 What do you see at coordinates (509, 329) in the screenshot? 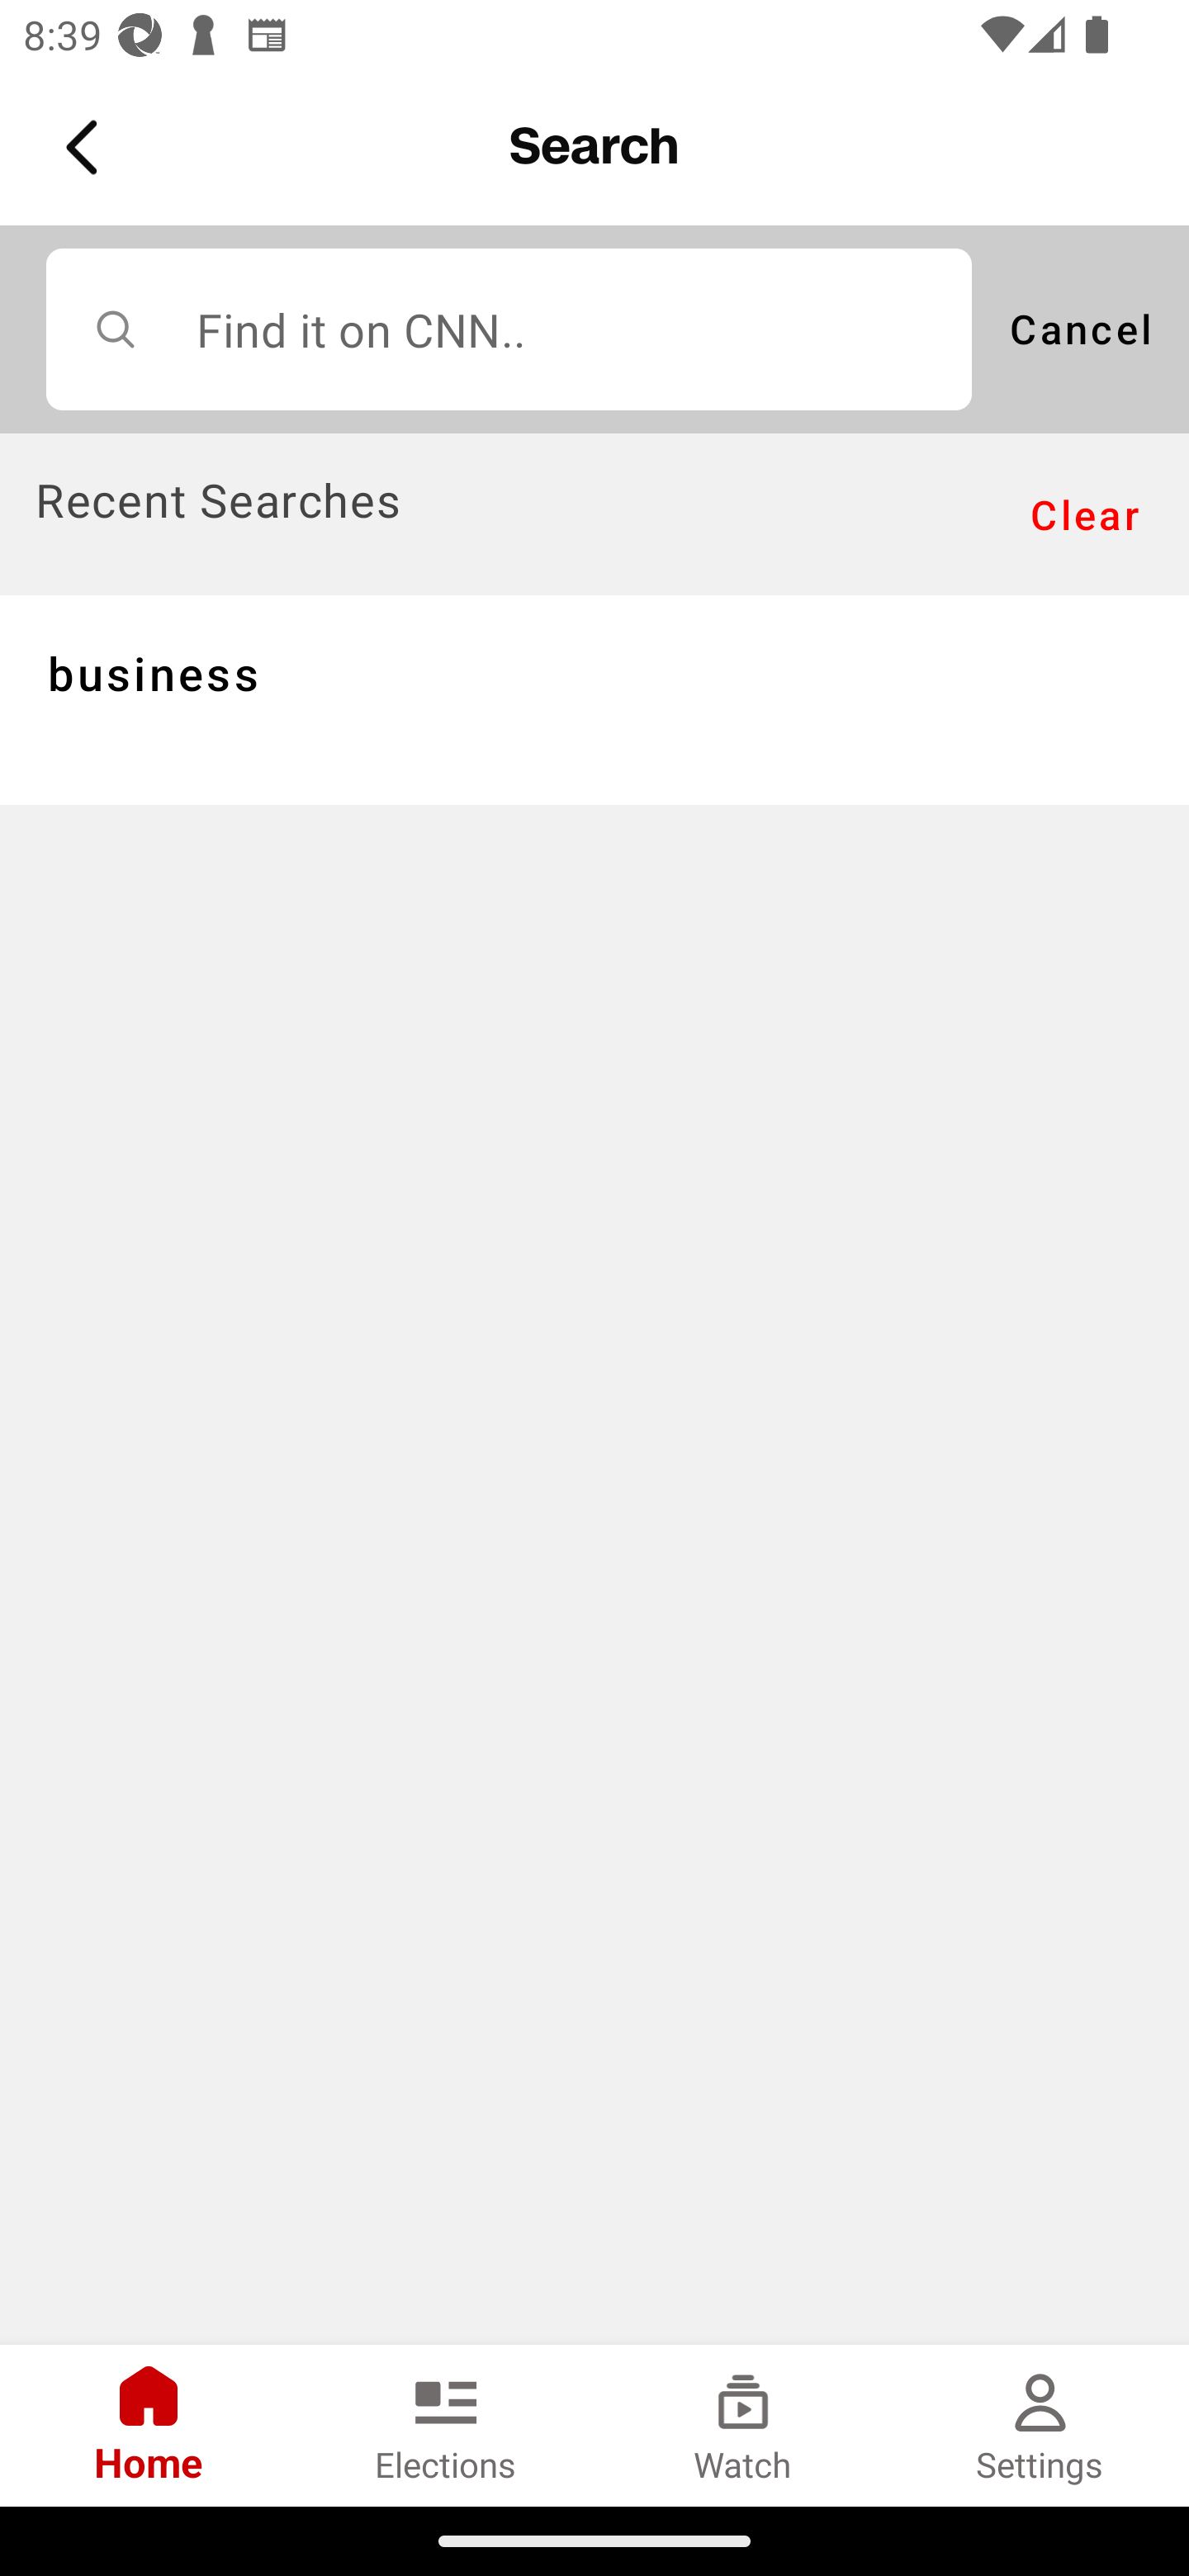
I see `Find it on CNN..` at bounding box center [509, 329].